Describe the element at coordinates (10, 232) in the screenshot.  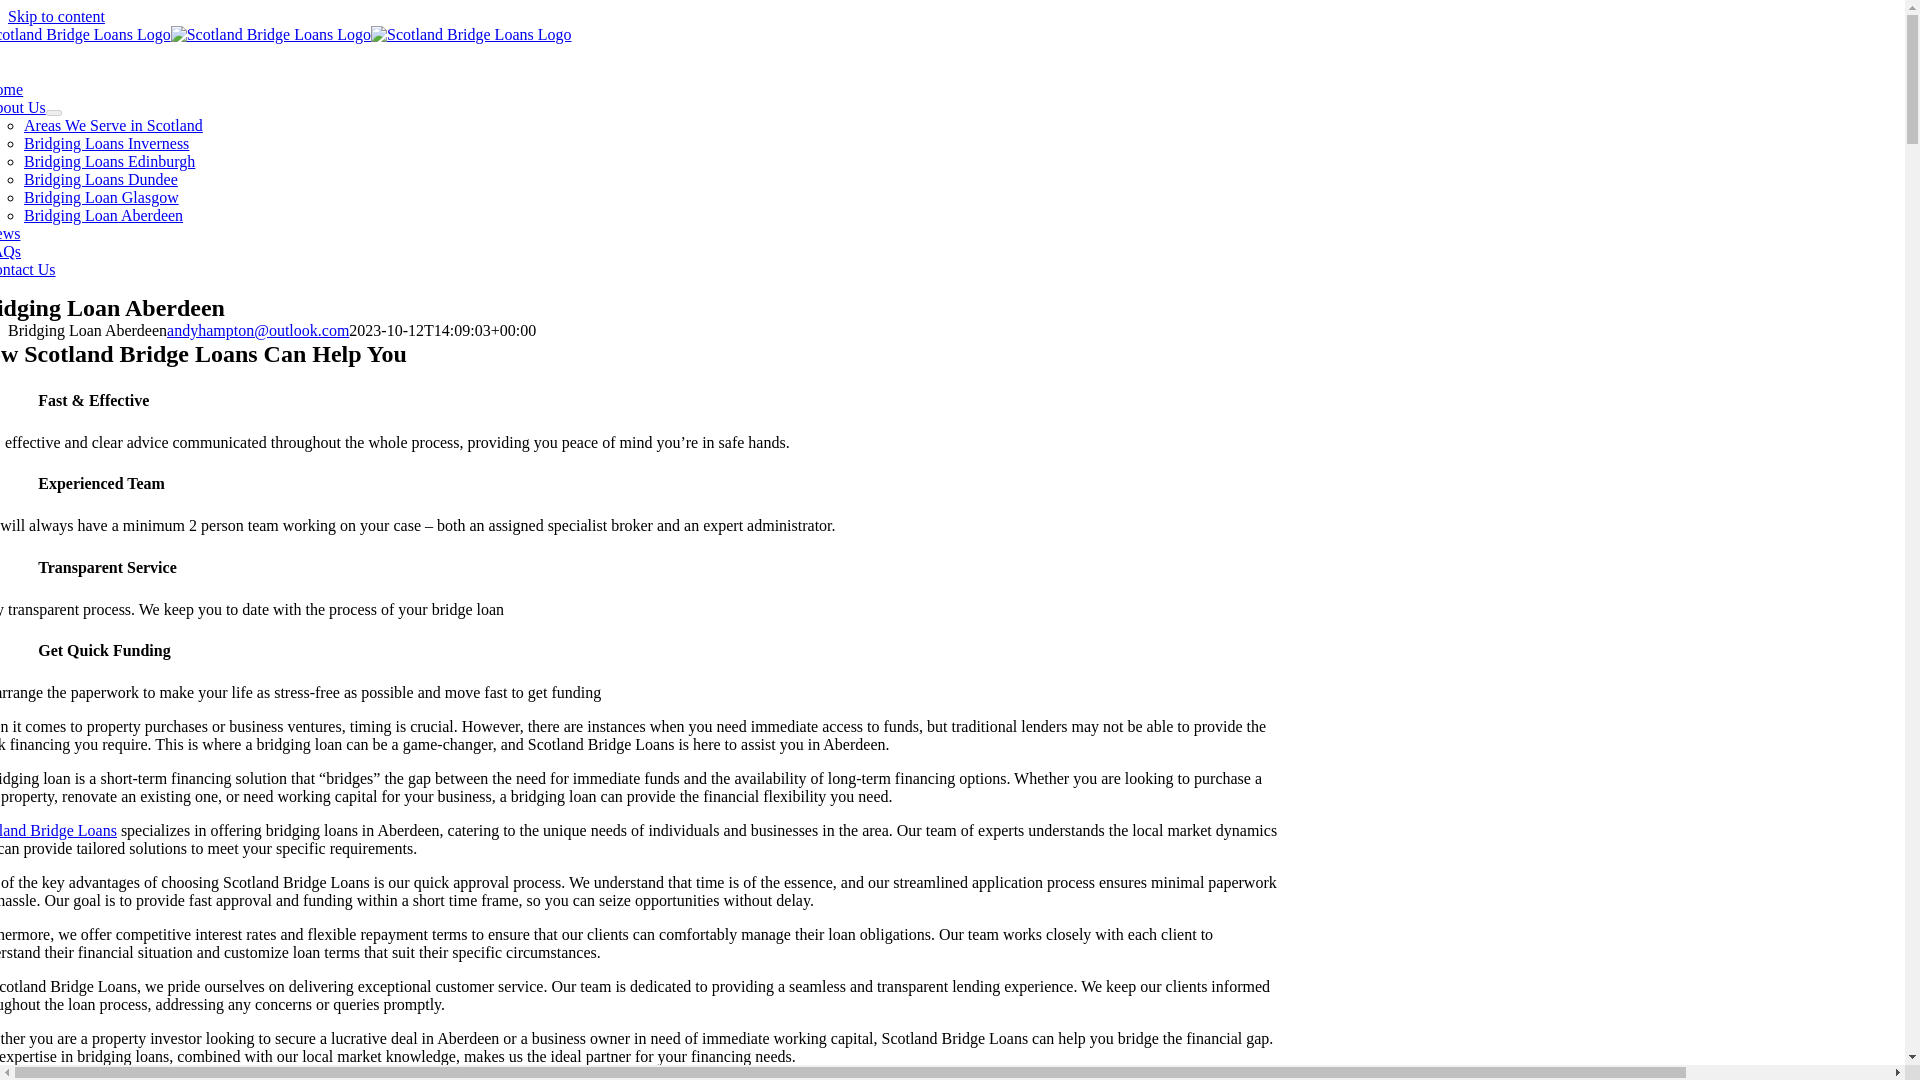
I see `News` at that location.